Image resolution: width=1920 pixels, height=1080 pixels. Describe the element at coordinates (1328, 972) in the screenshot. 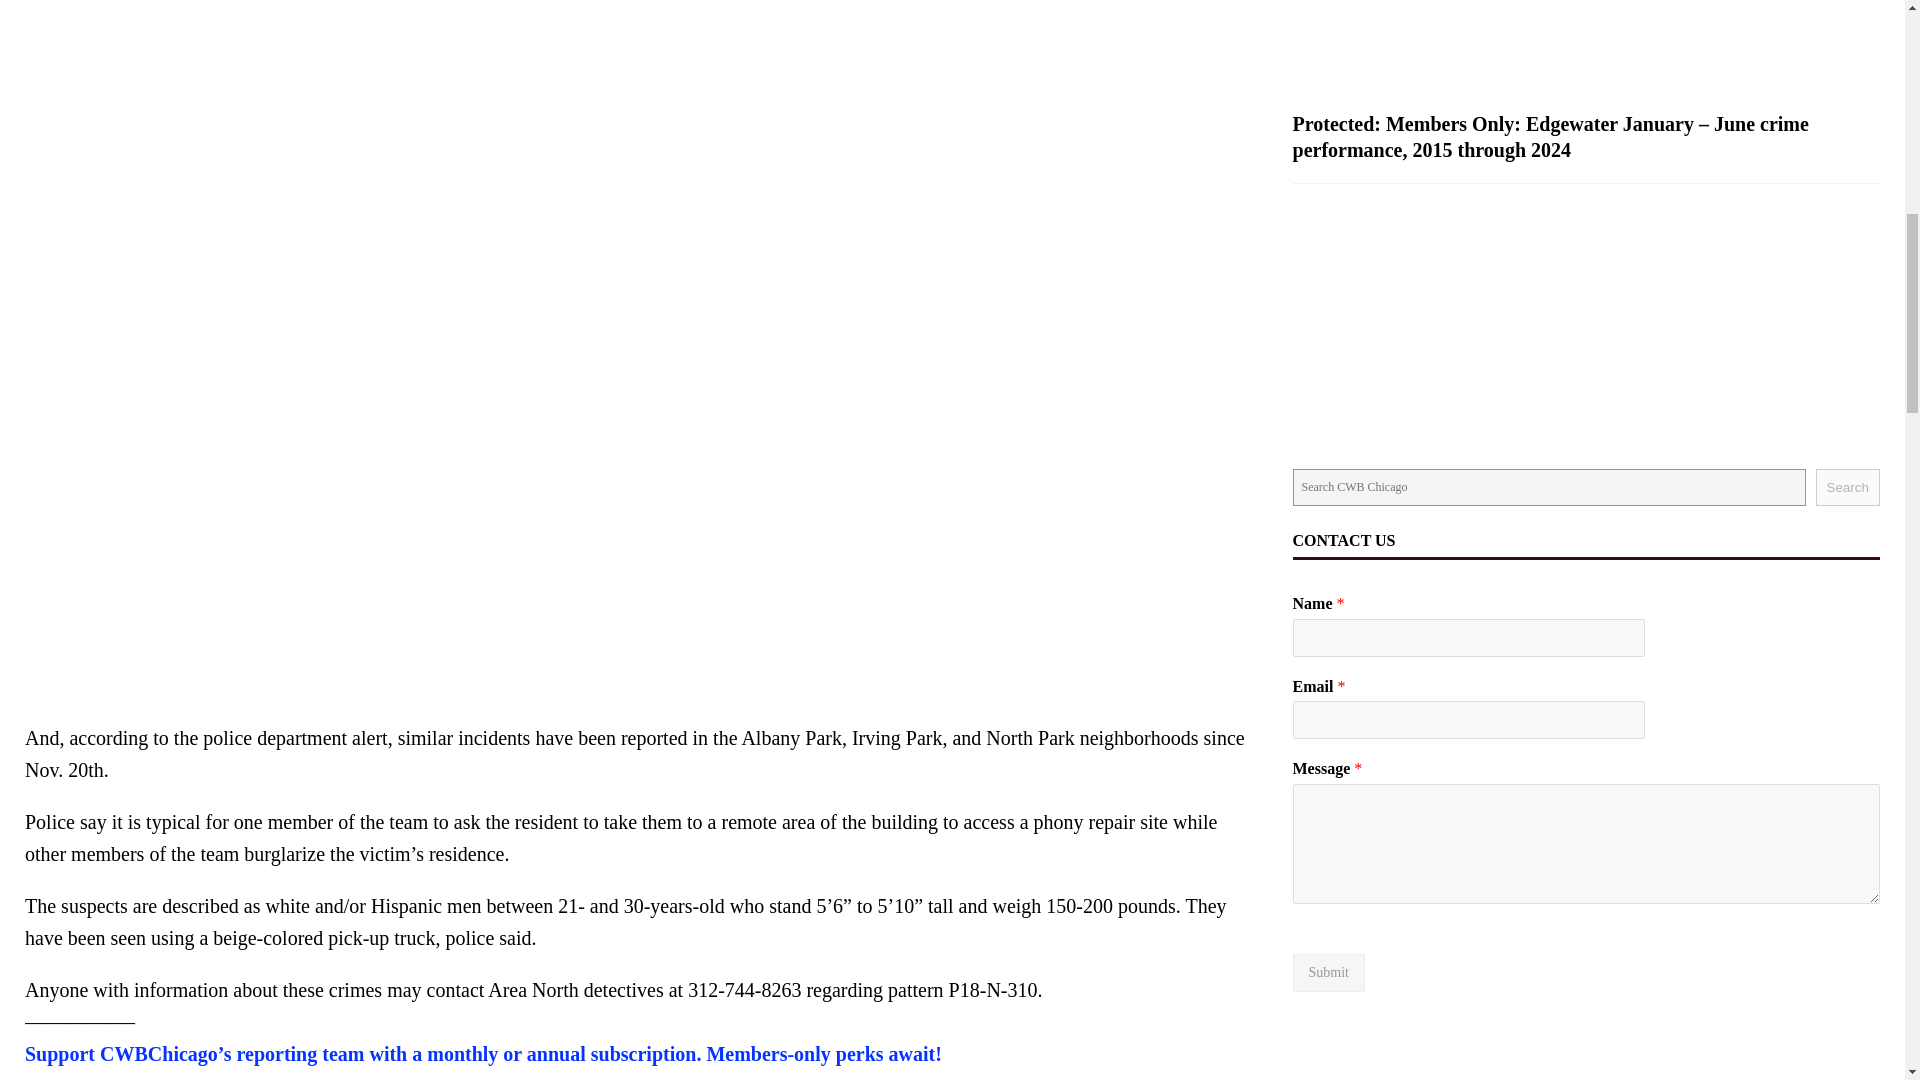

I see `Submit` at that location.